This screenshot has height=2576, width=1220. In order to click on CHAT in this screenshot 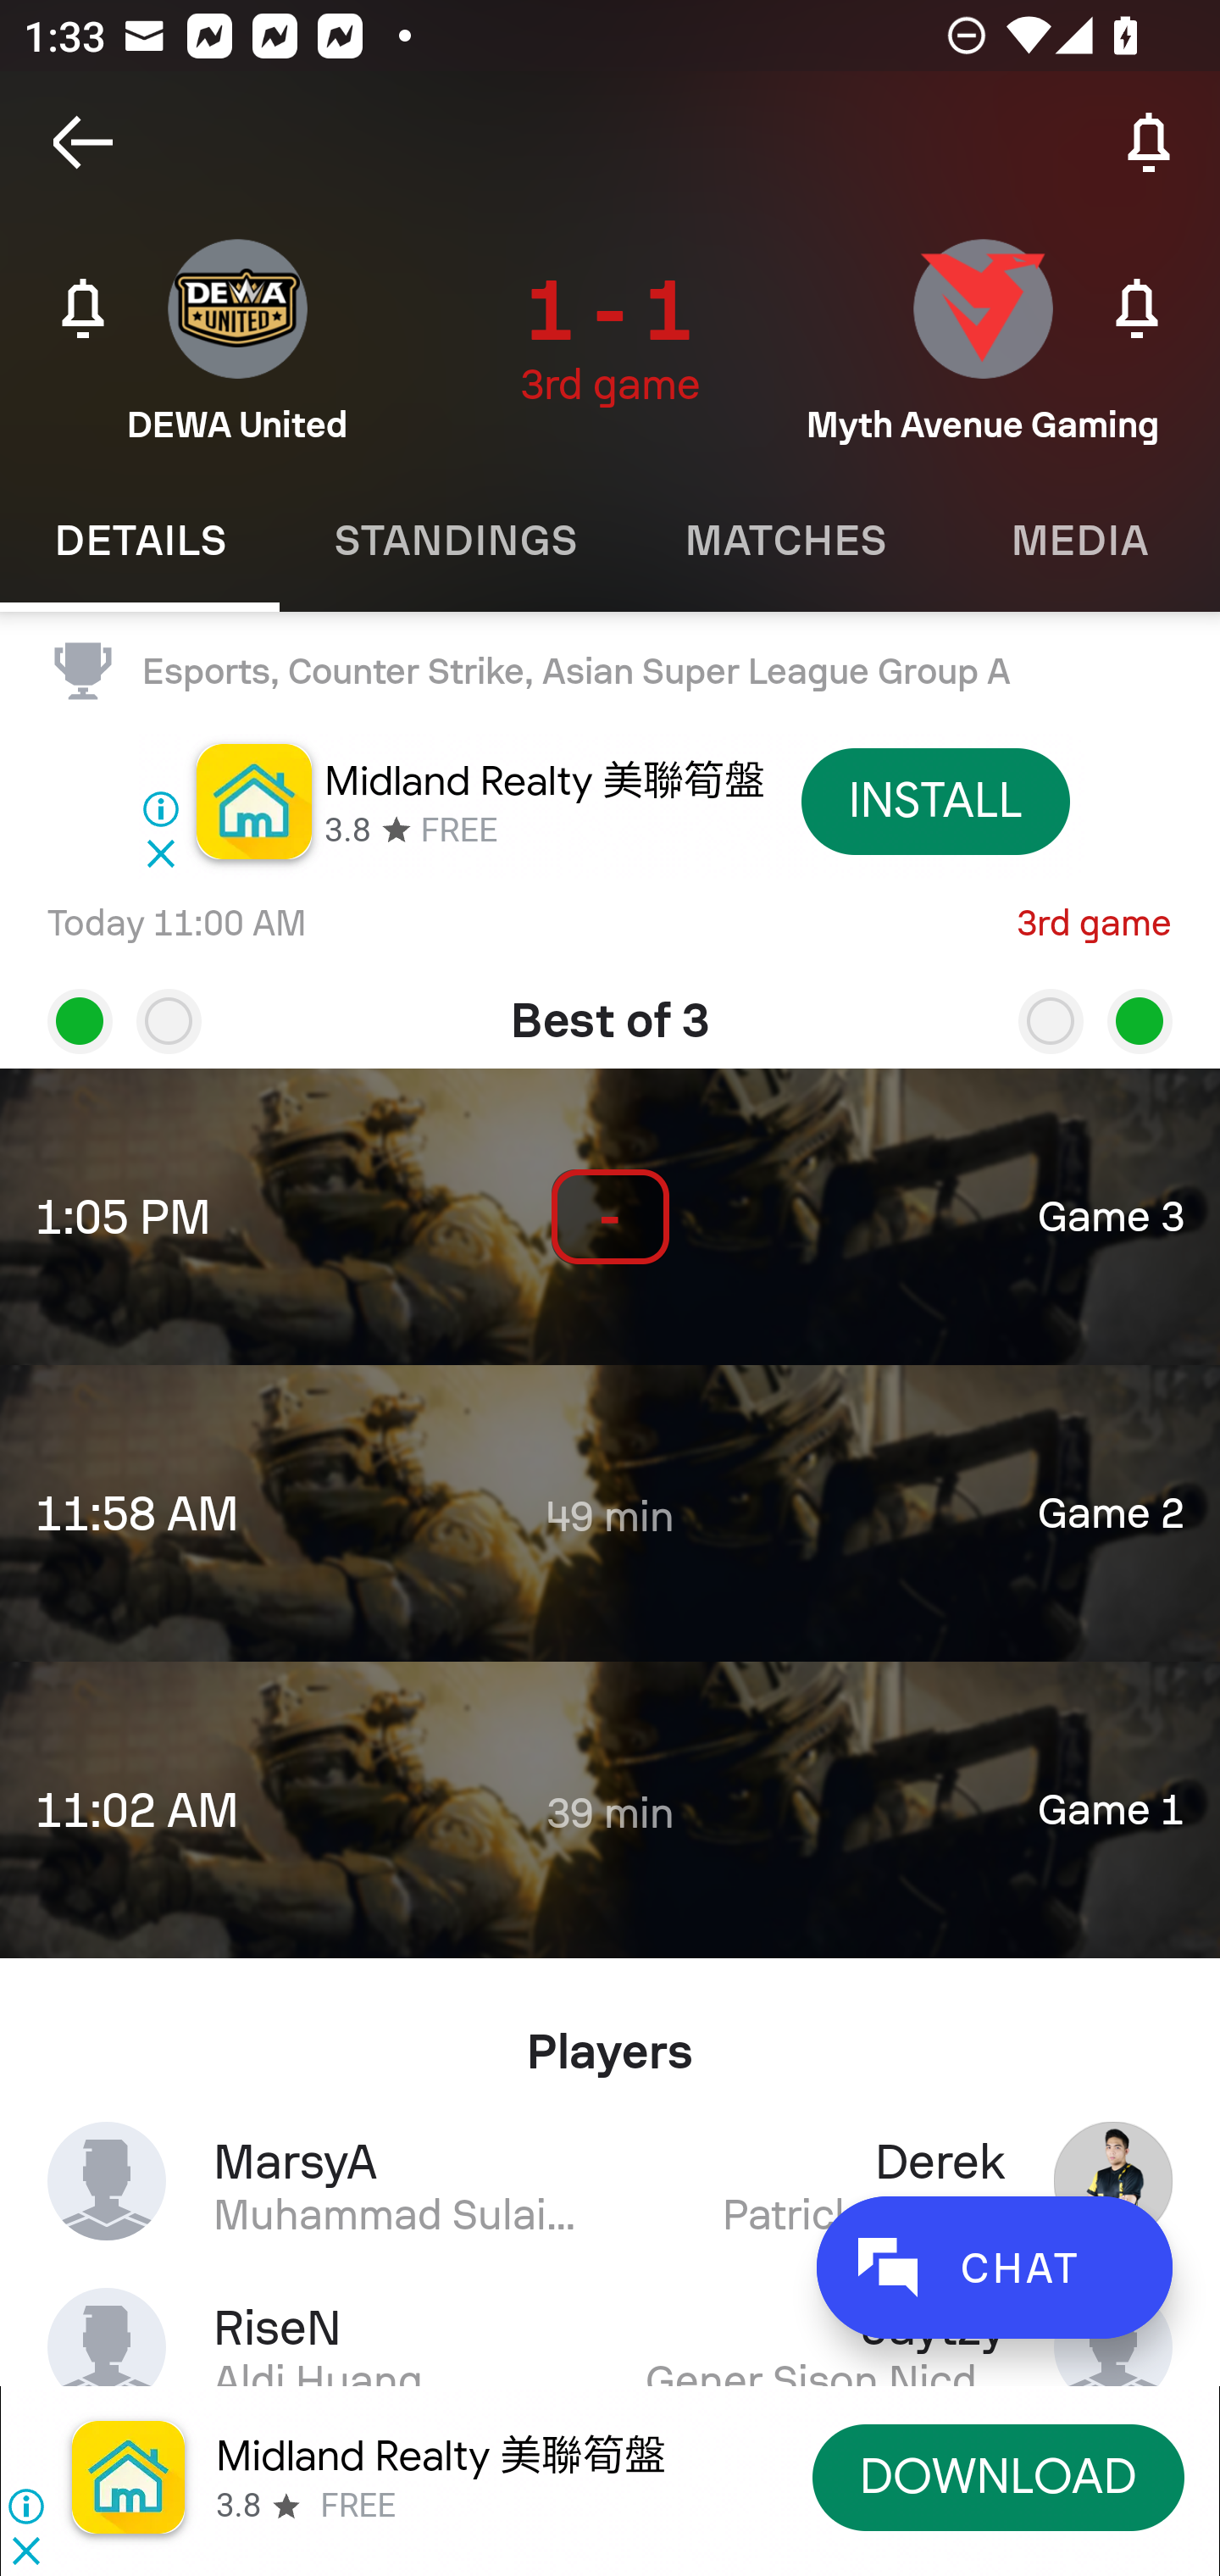, I will do `click(994, 2268)`.